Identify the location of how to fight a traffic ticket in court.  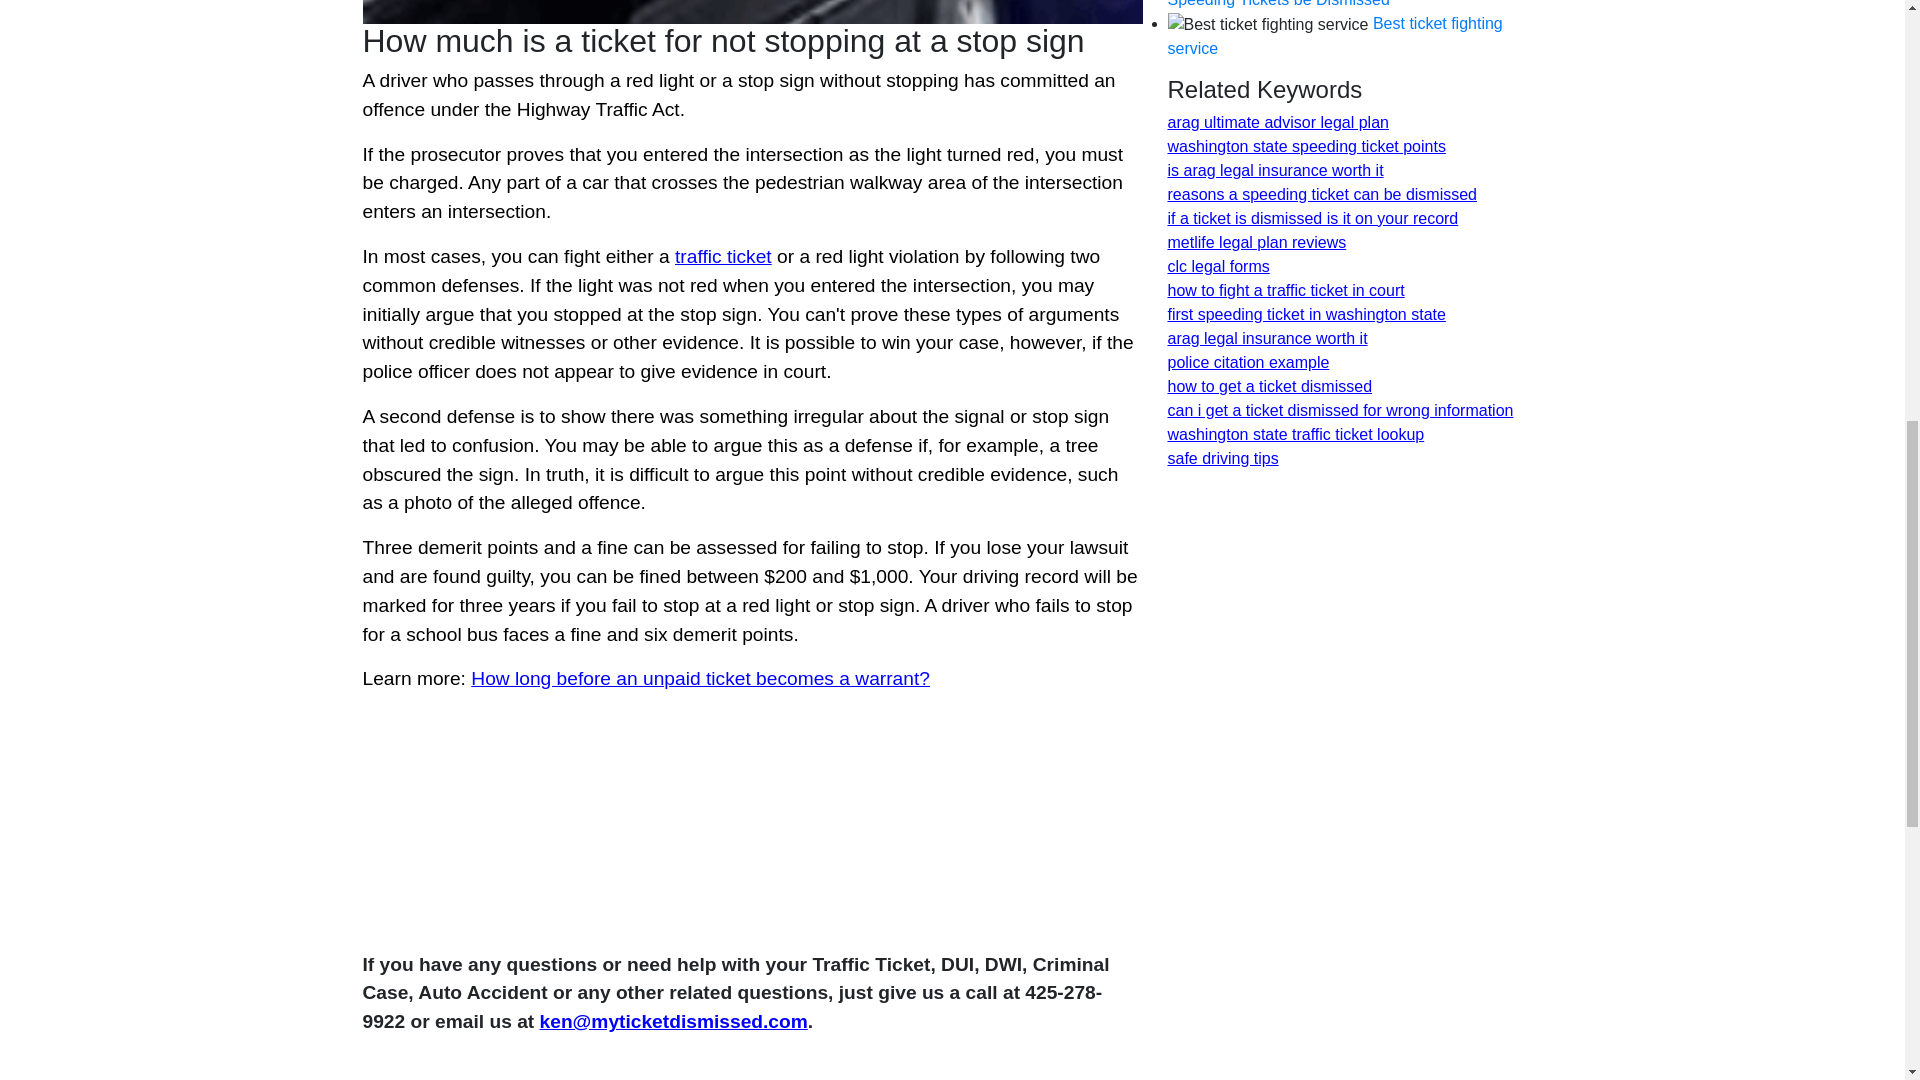
(1286, 290).